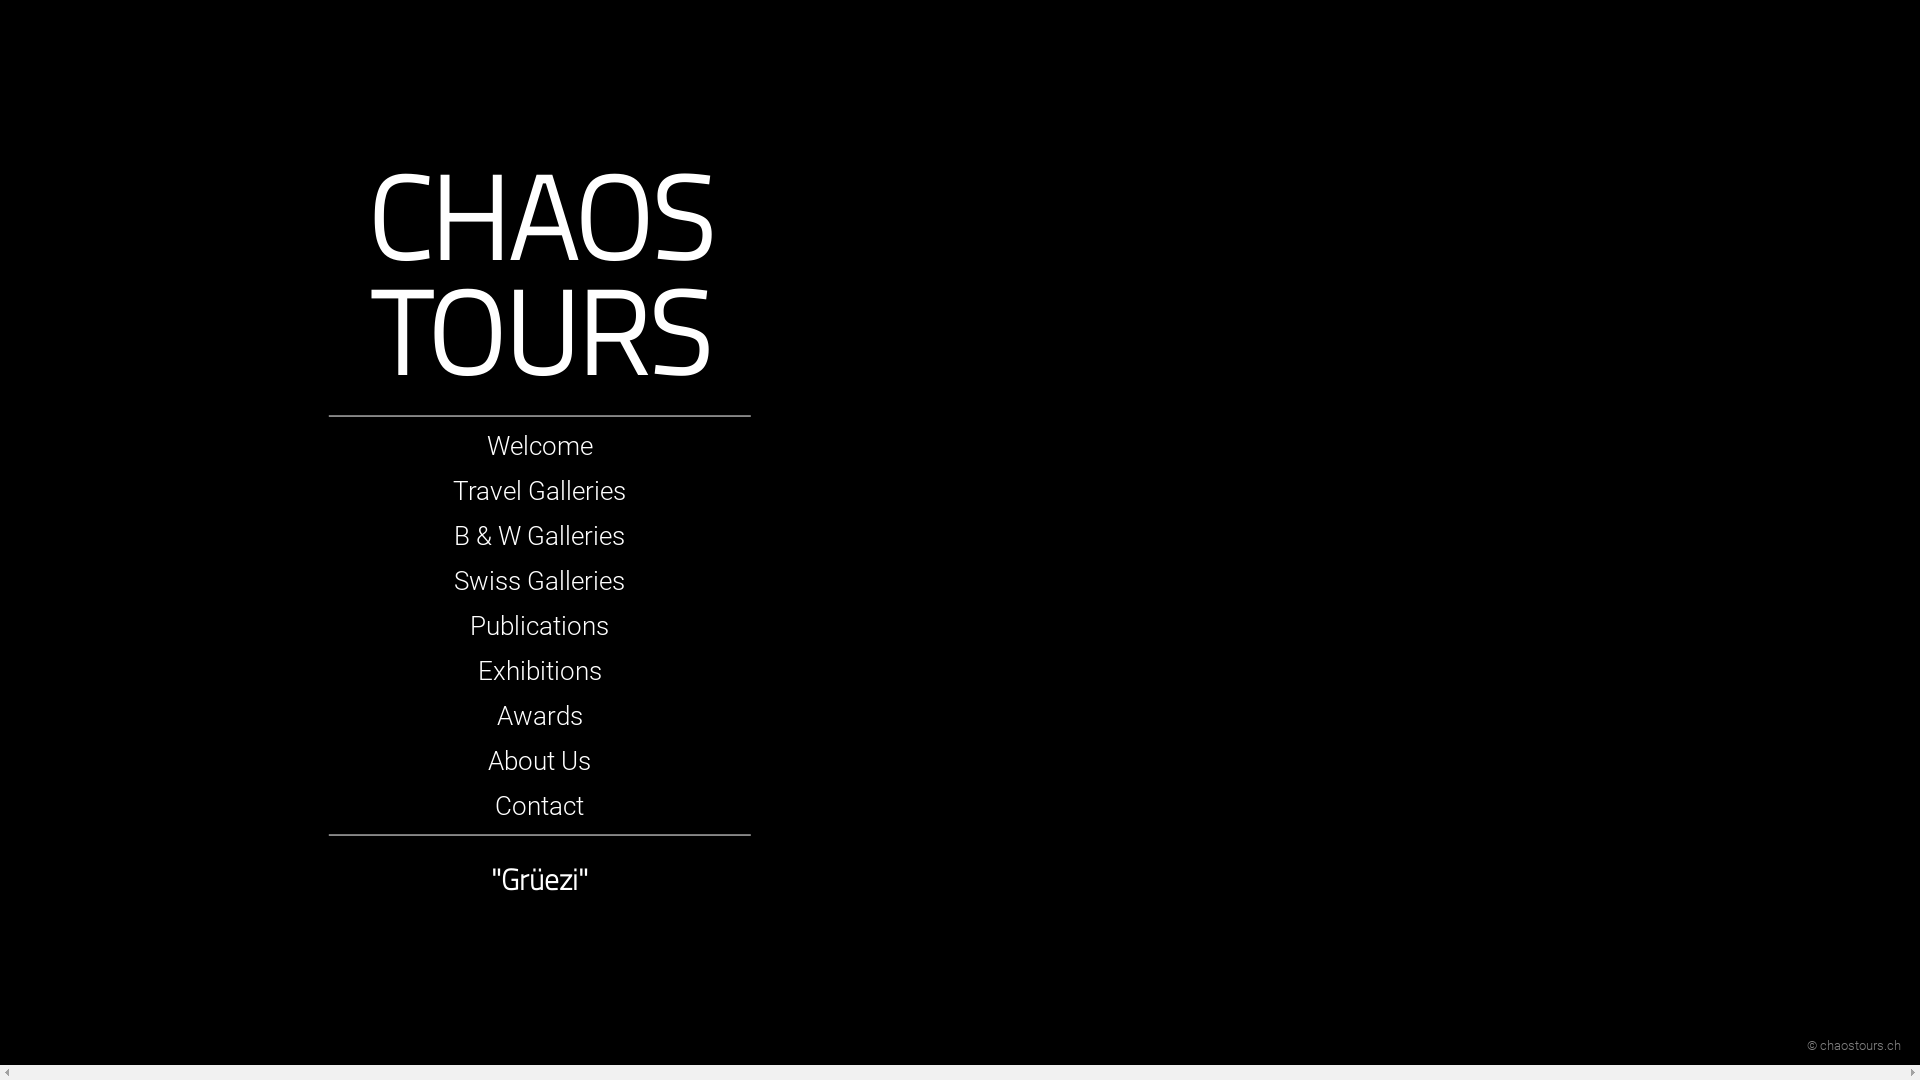  What do you see at coordinates (540, 761) in the screenshot?
I see `About Us` at bounding box center [540, 761].